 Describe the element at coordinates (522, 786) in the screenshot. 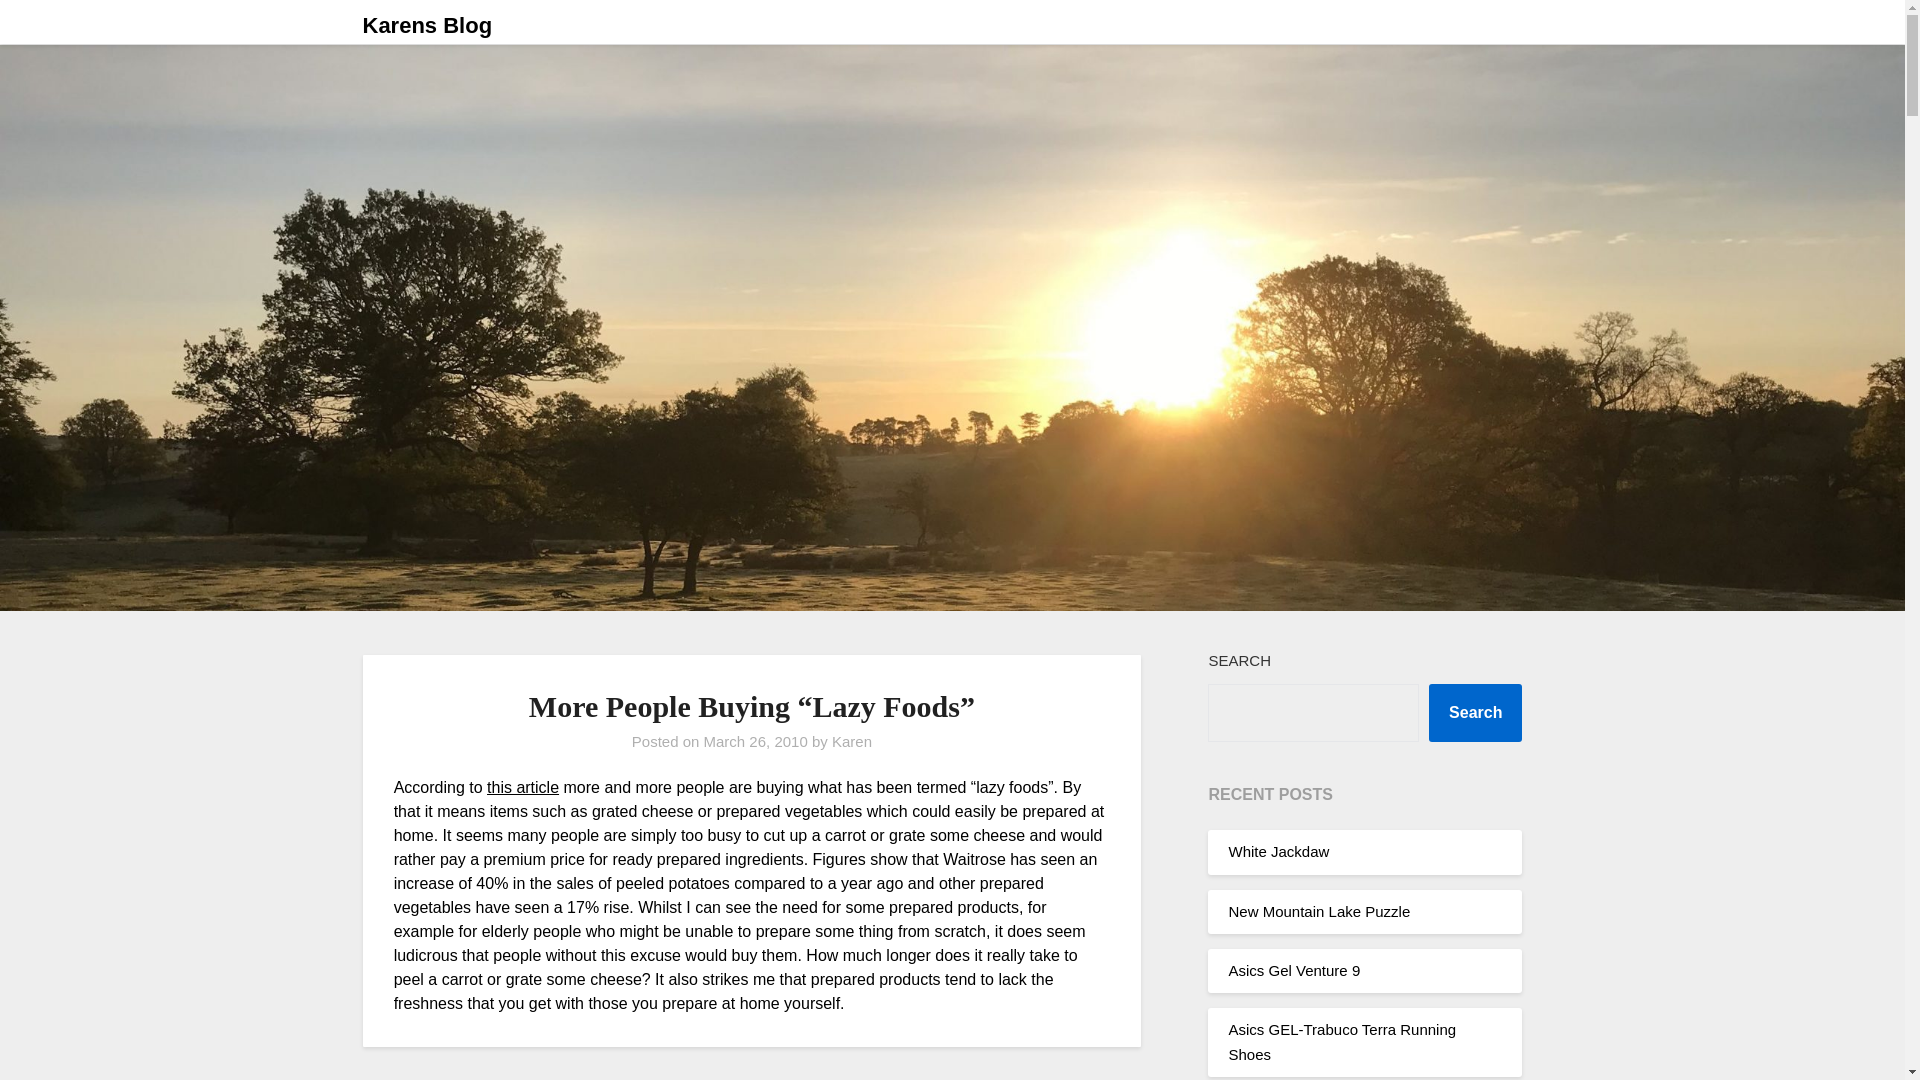

I see `this article` at that location.